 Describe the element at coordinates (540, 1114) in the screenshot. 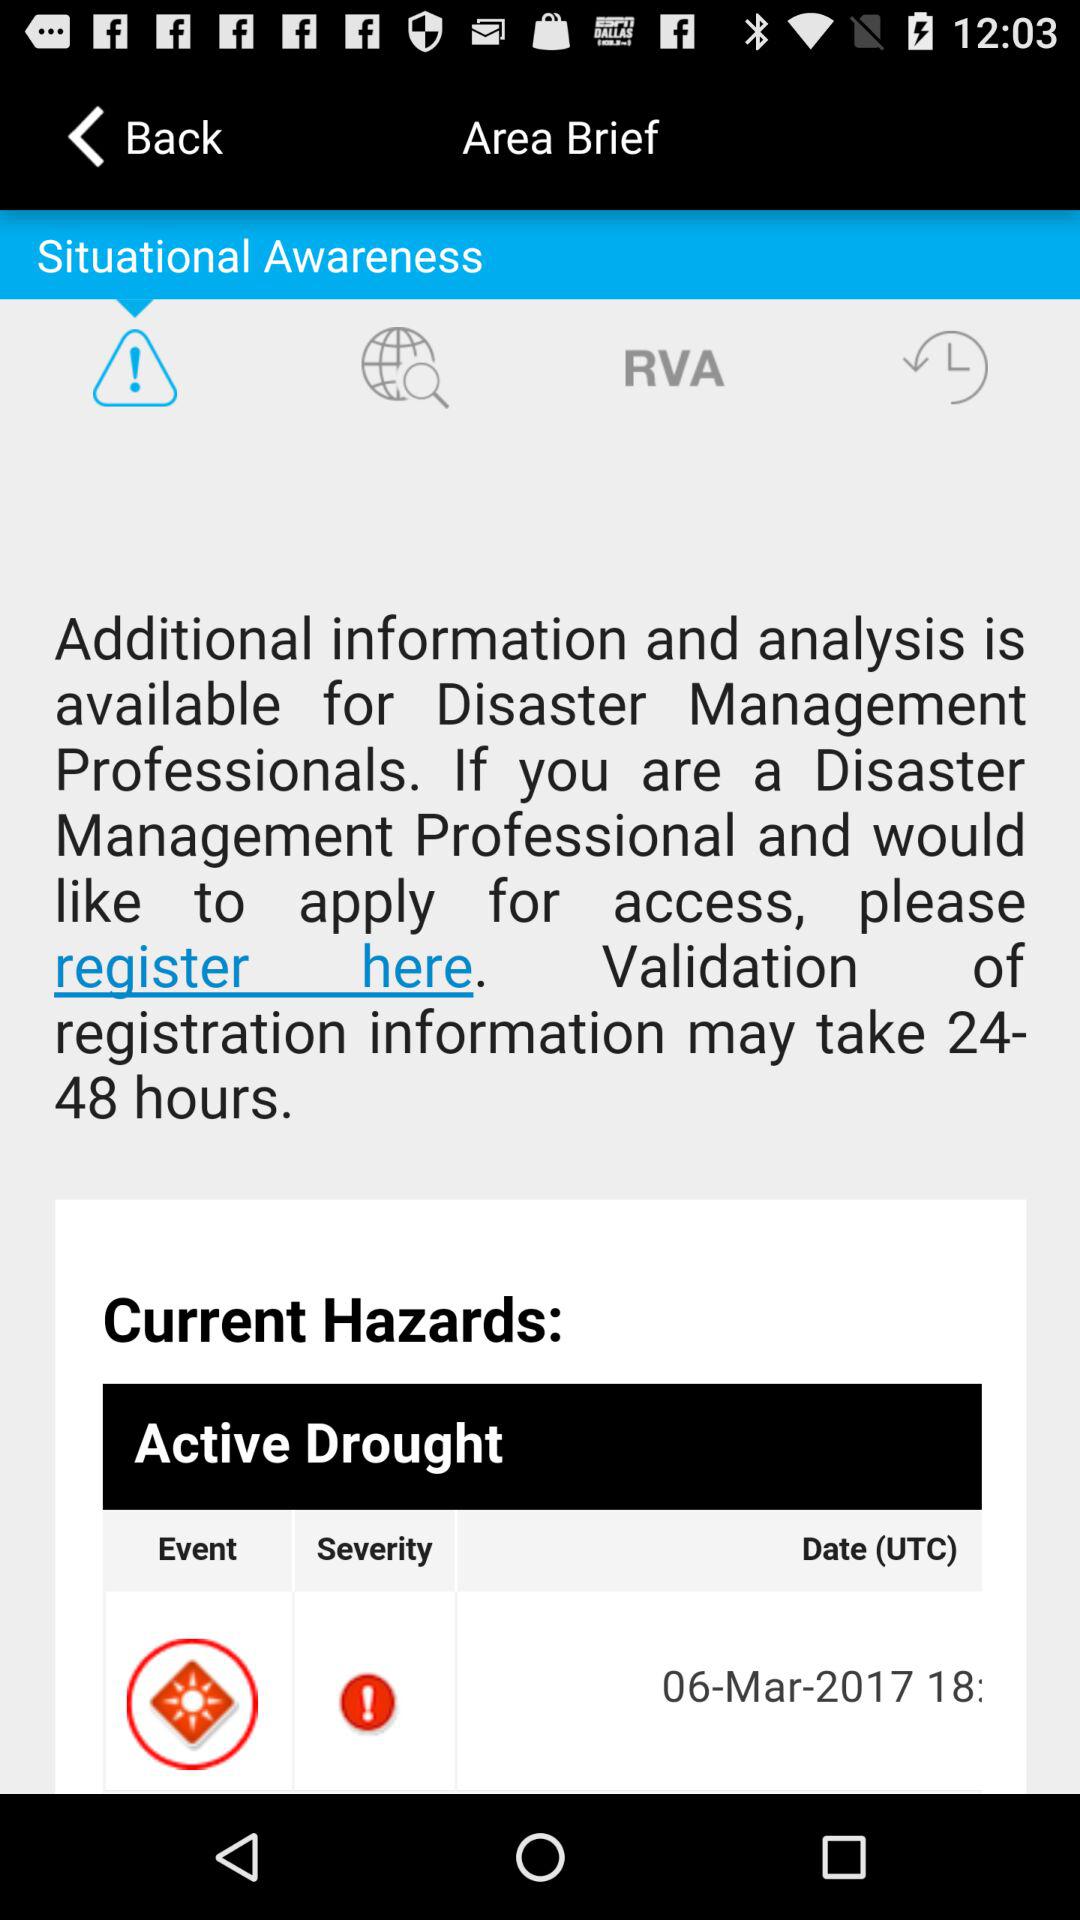

I see `choose this` at that location.